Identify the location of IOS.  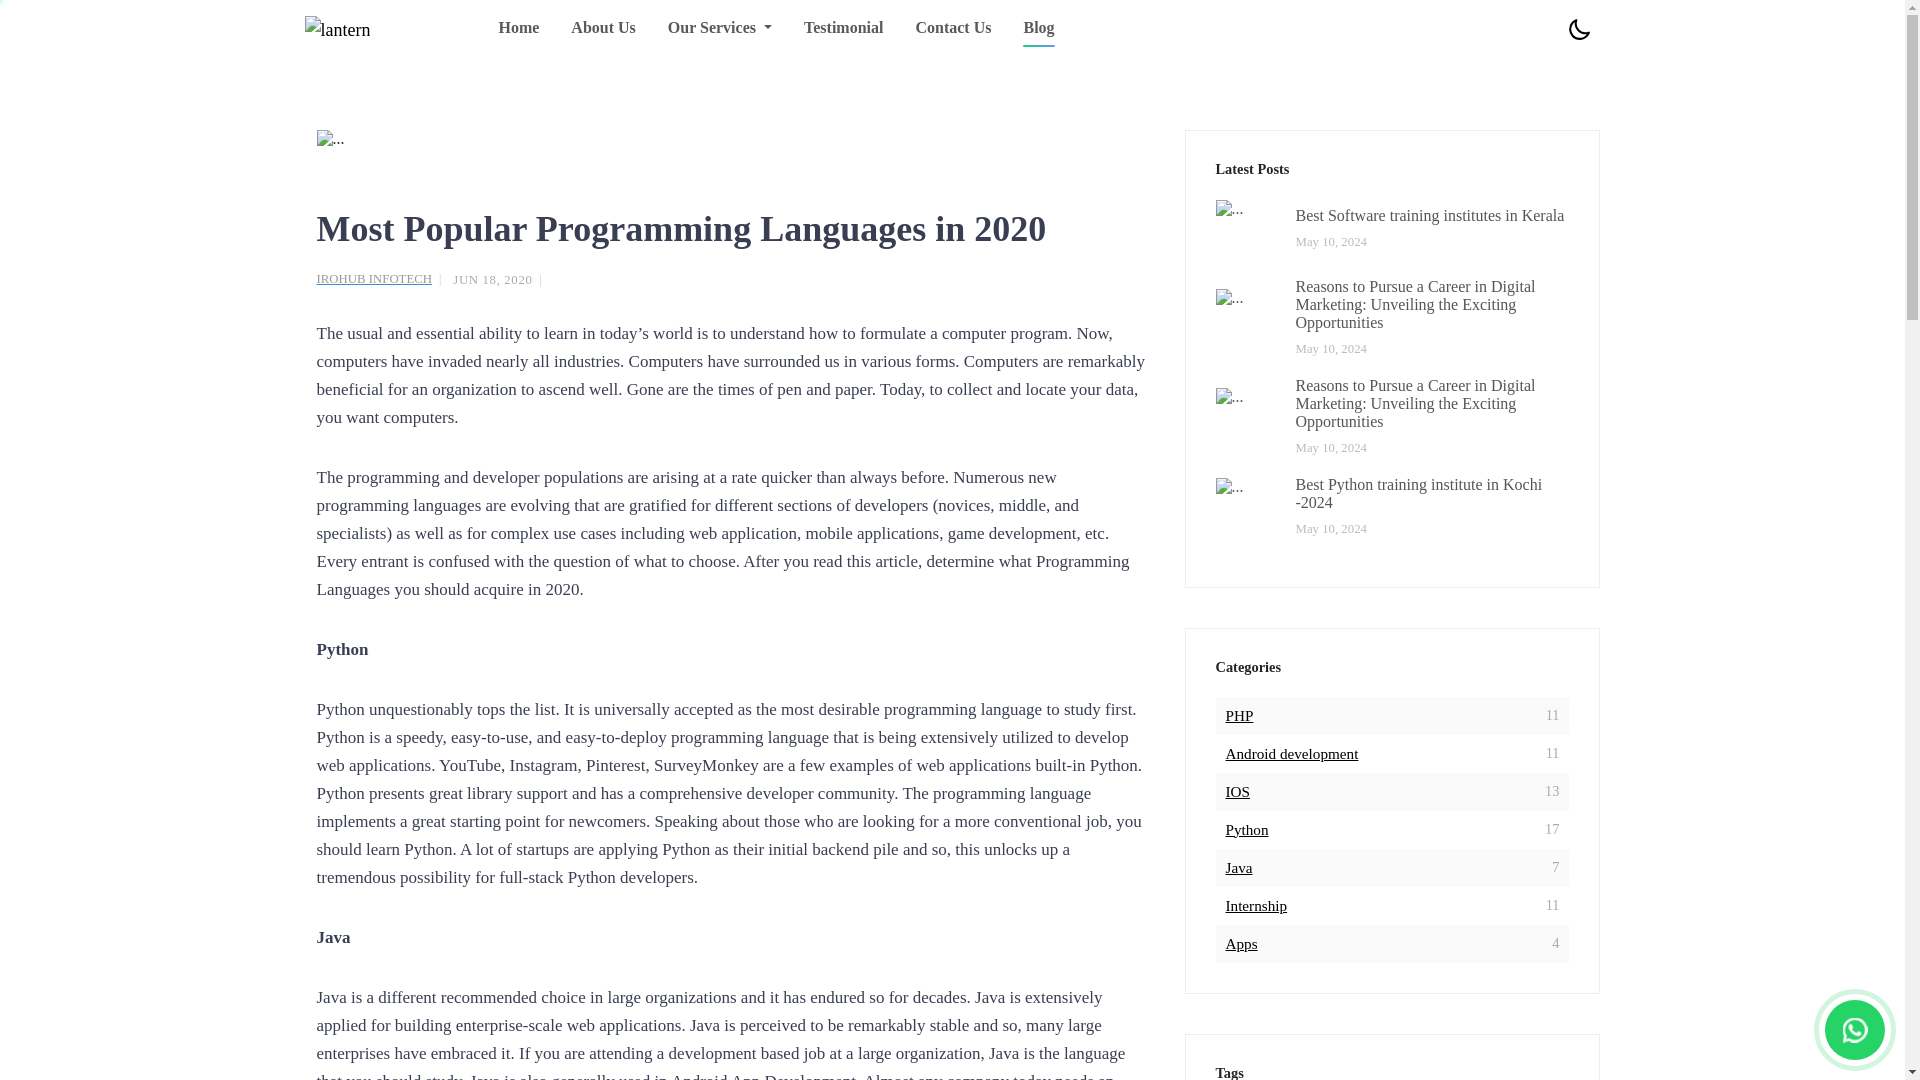
(1240, 716).